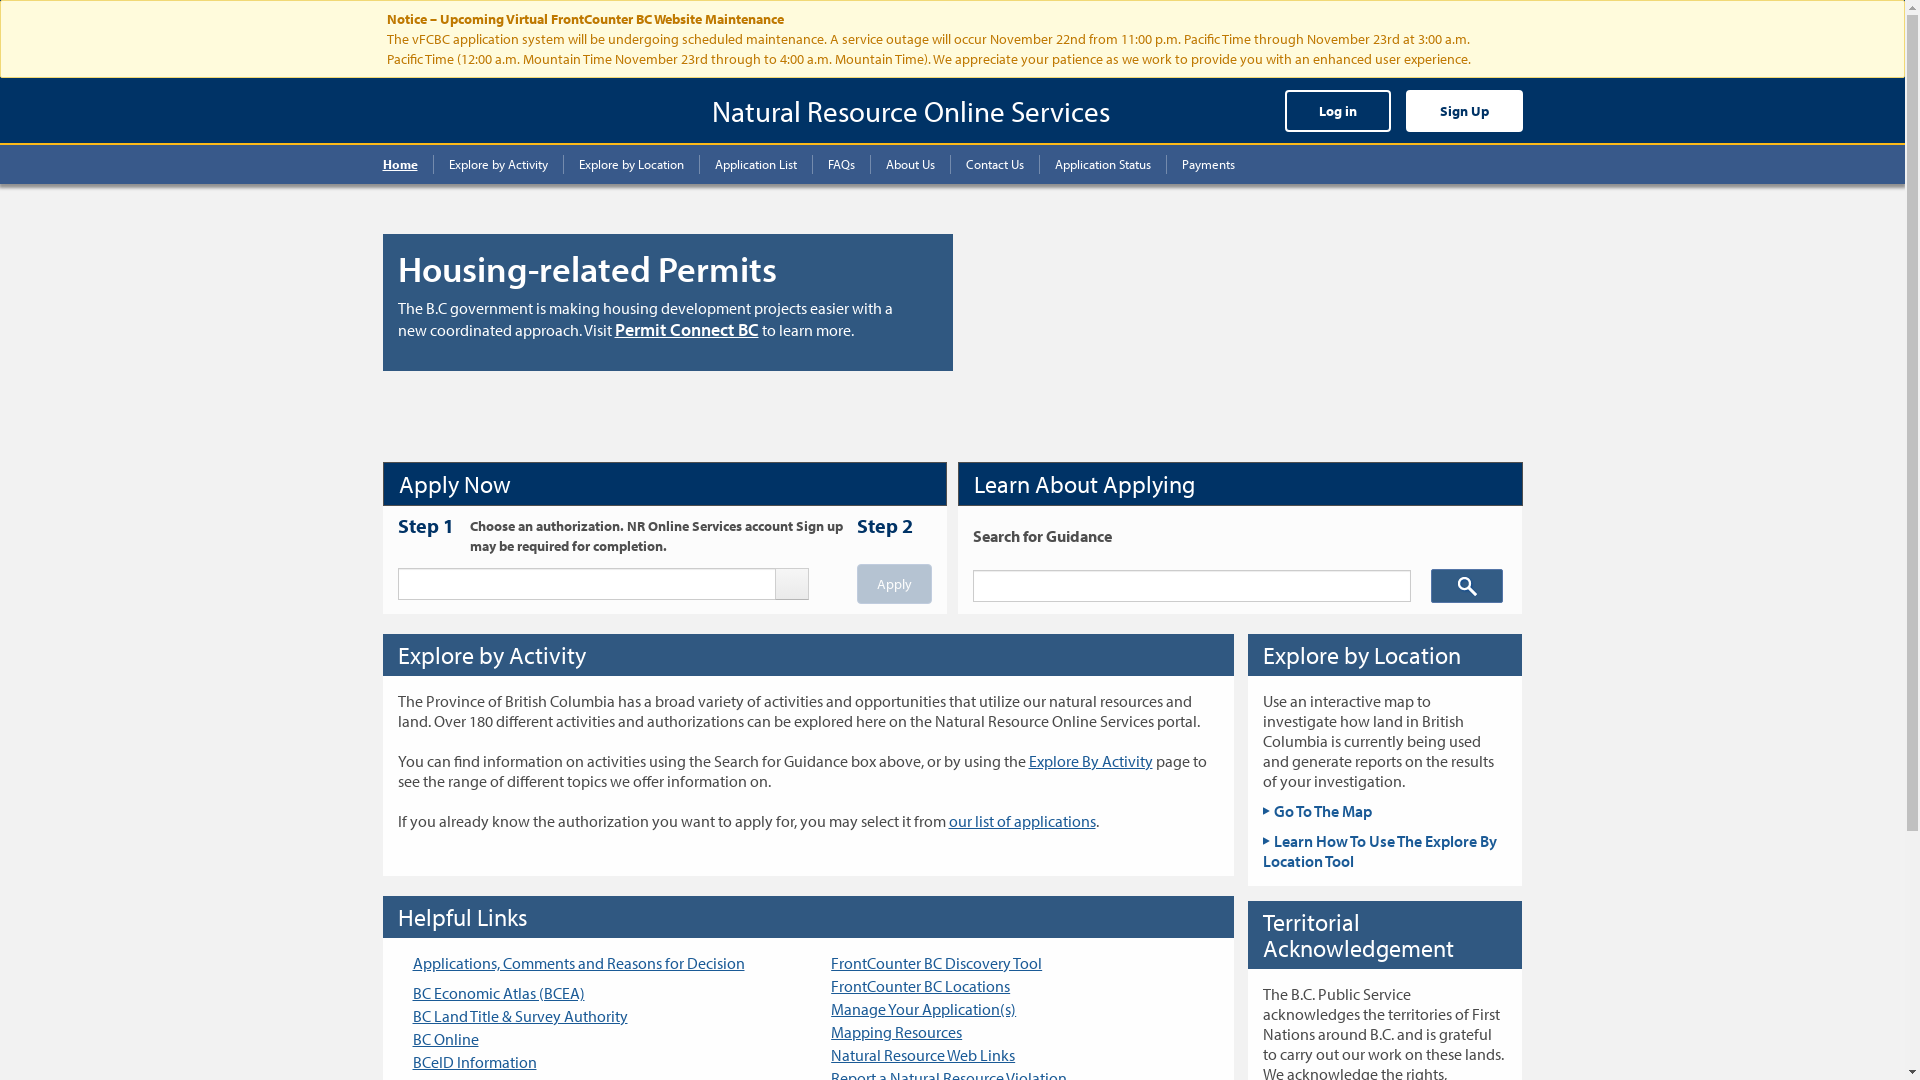  Describe the element at coordinates (408, 164) in the screenshot. I see `Home` at that location.